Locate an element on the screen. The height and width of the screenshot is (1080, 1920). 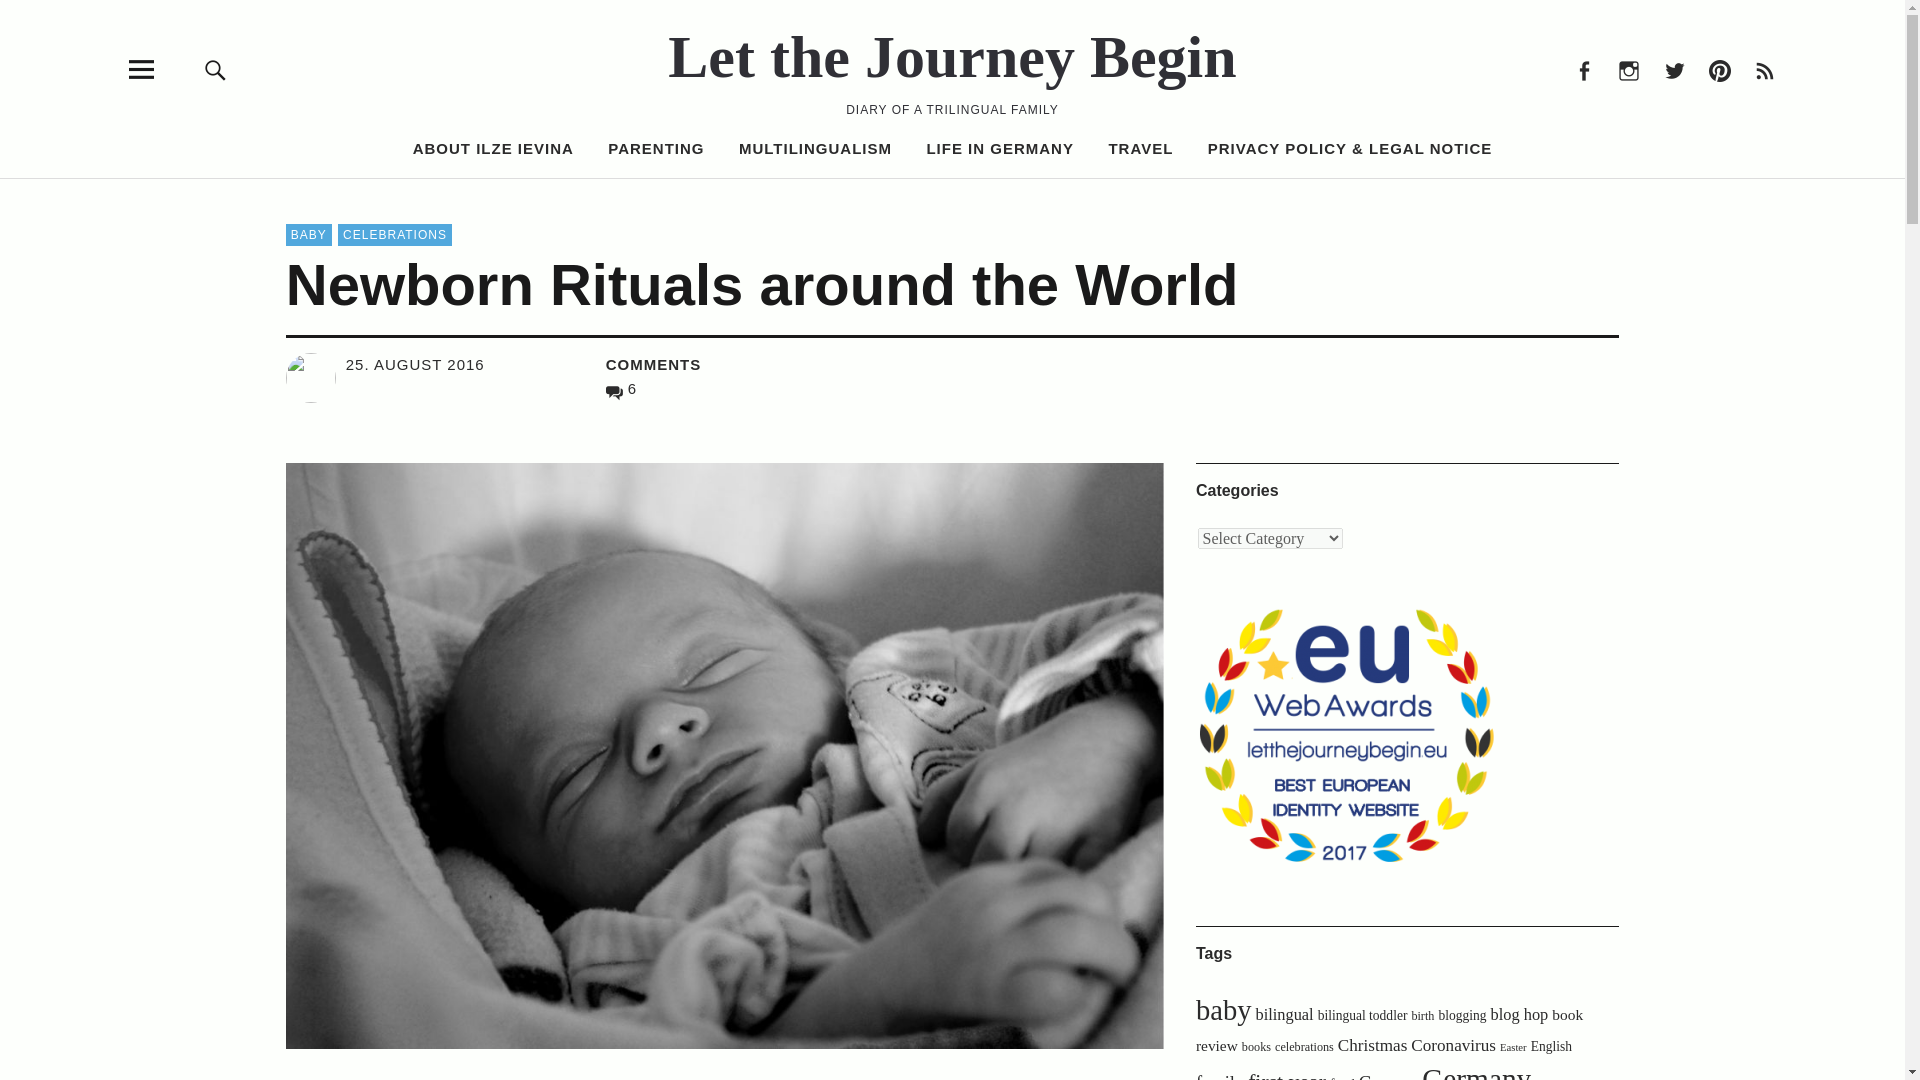
ABOUT ILZE IEVINA is located at coordinates (493, 148).